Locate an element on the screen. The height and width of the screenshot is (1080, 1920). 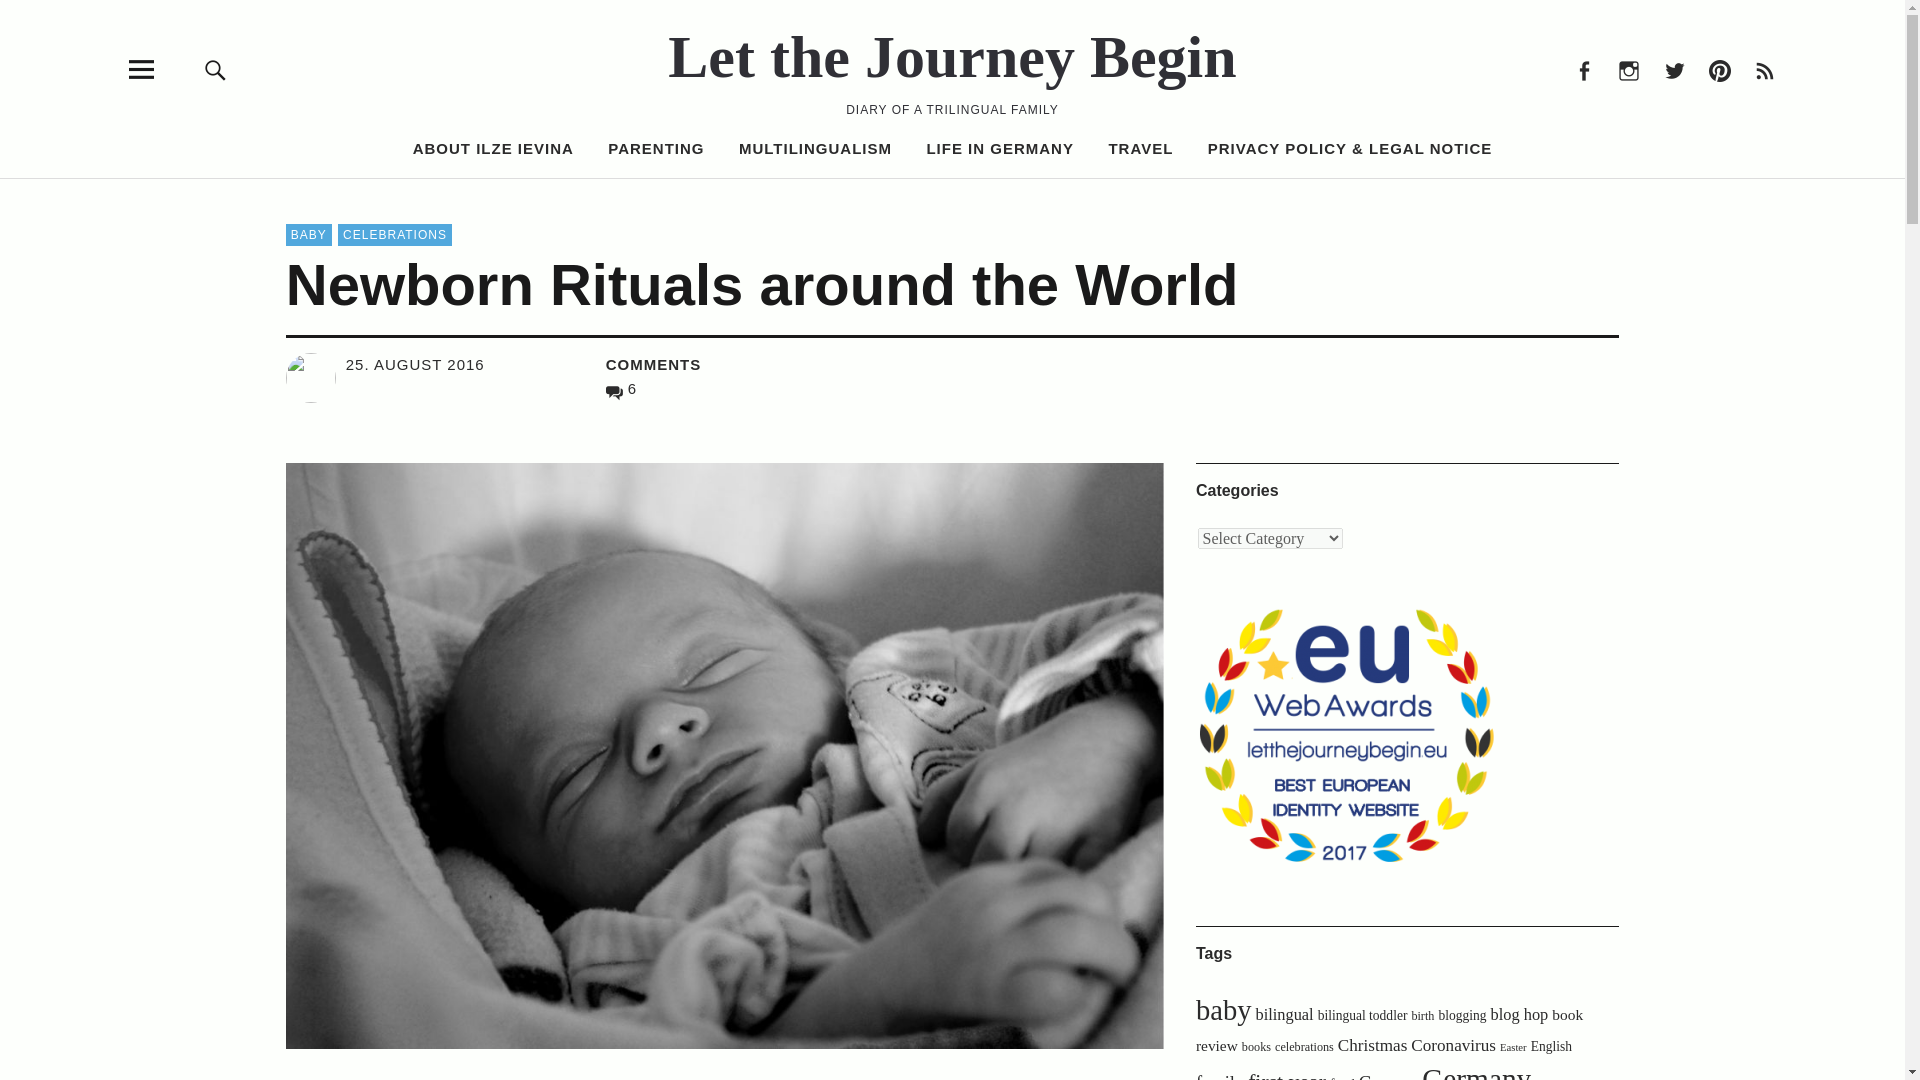
ABOUT ILZE IEVINA is located at coordinates (493, 148).